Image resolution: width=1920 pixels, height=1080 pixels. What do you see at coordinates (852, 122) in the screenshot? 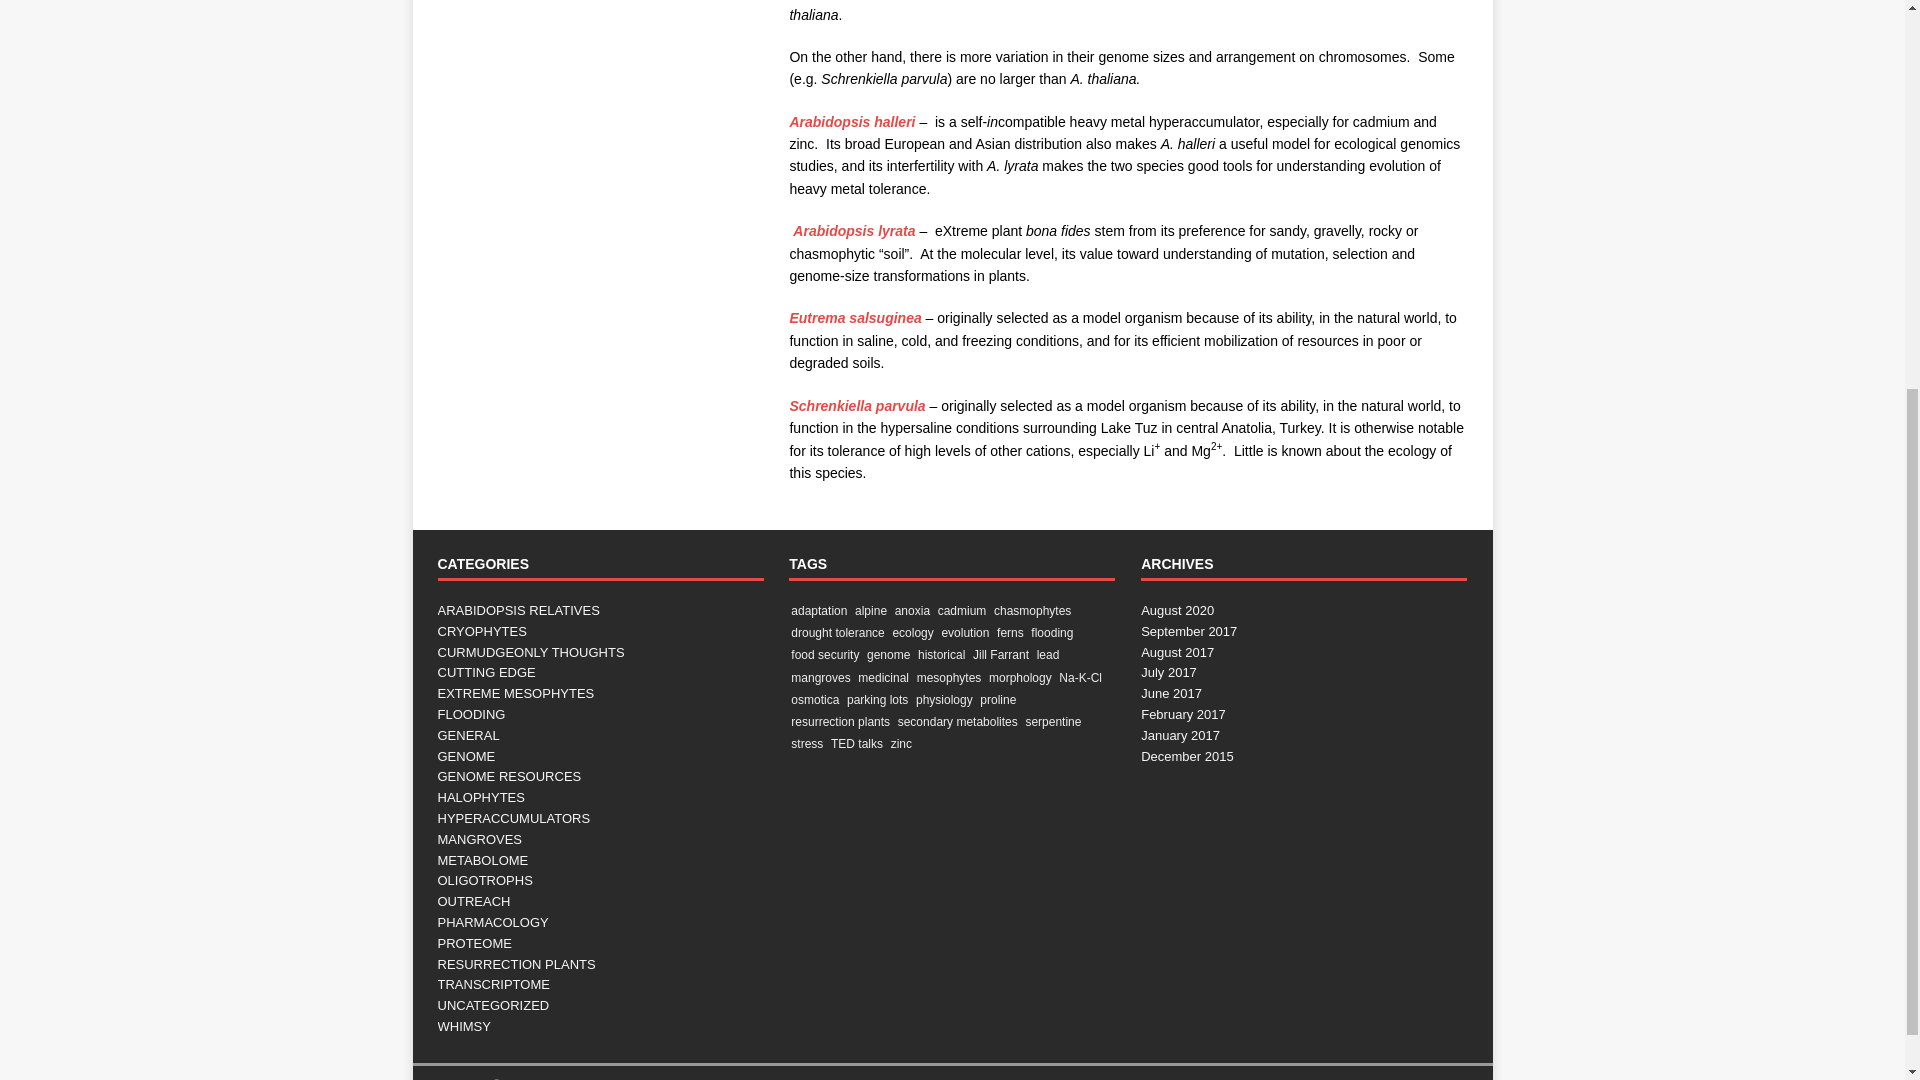
I see `Arabidopsis halleri` at bounding box center [852, 122].